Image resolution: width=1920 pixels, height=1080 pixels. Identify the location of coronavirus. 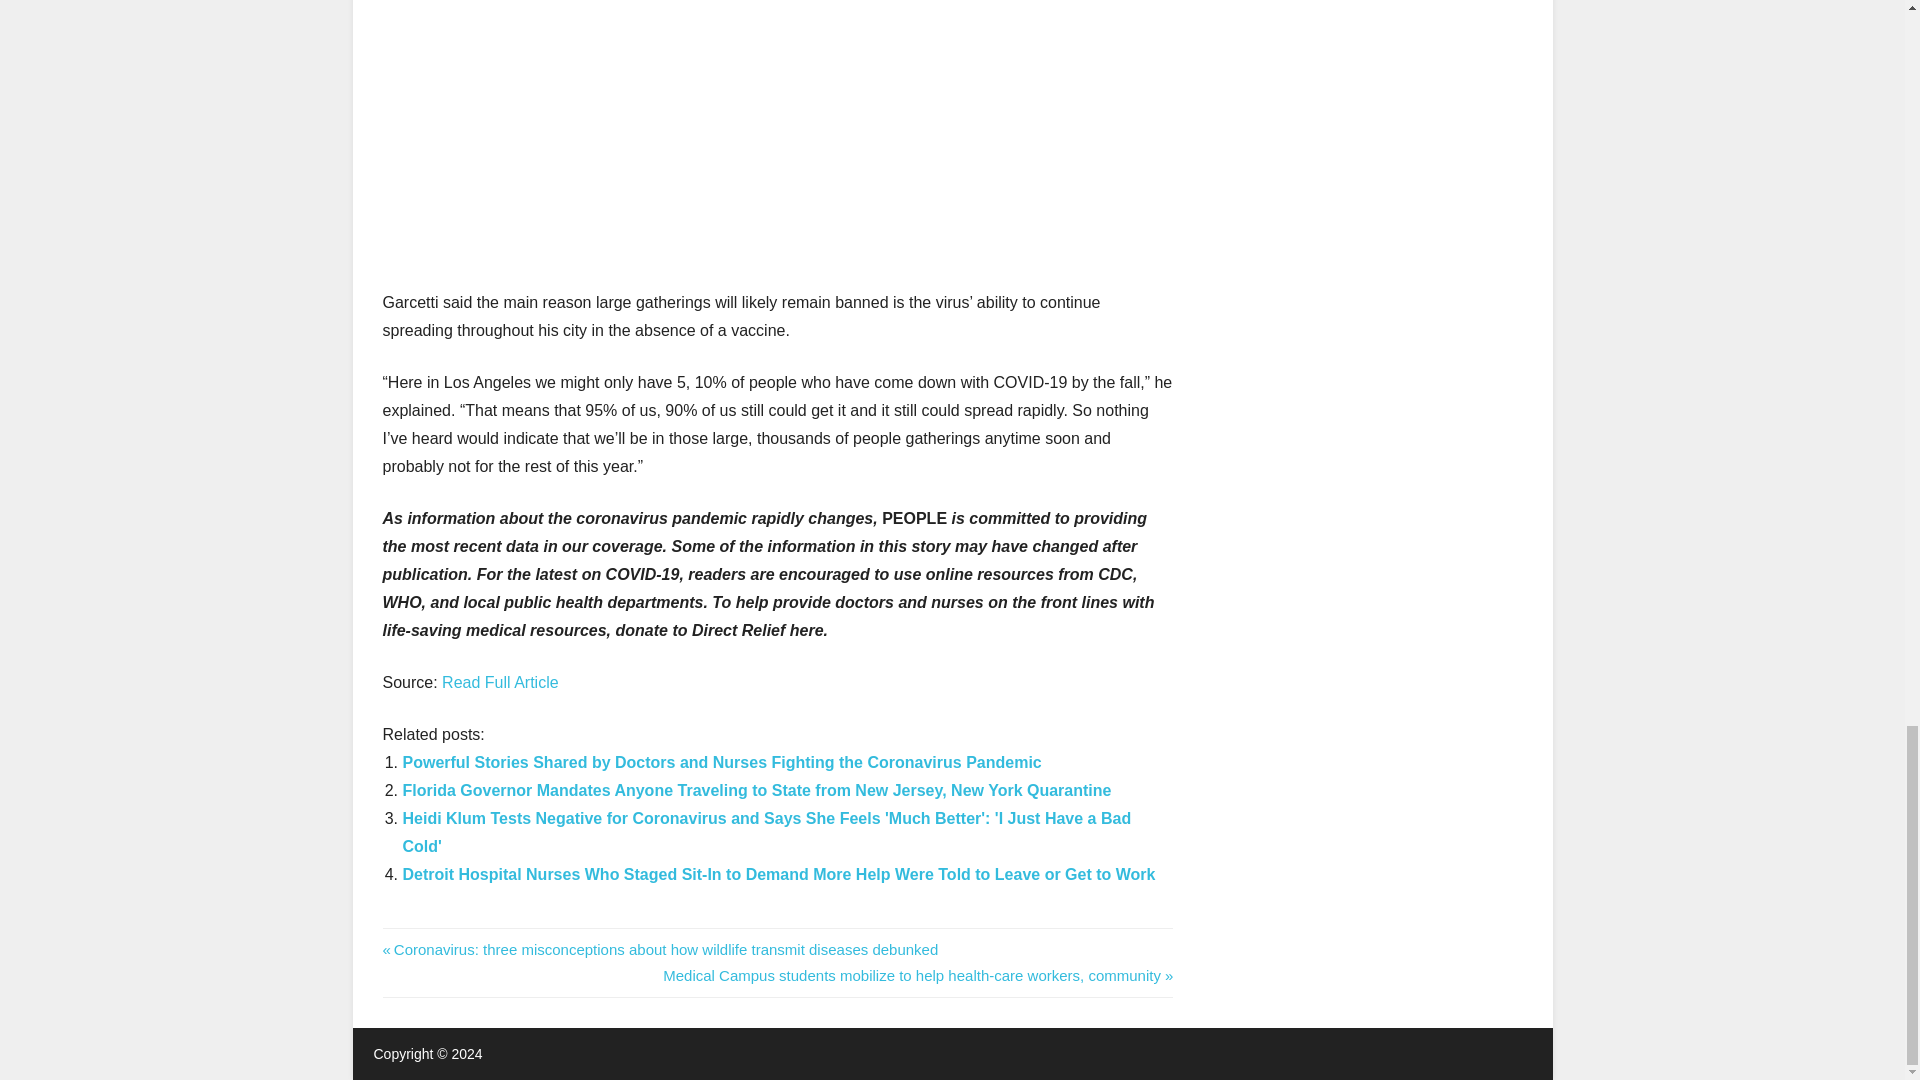
(420, 940).